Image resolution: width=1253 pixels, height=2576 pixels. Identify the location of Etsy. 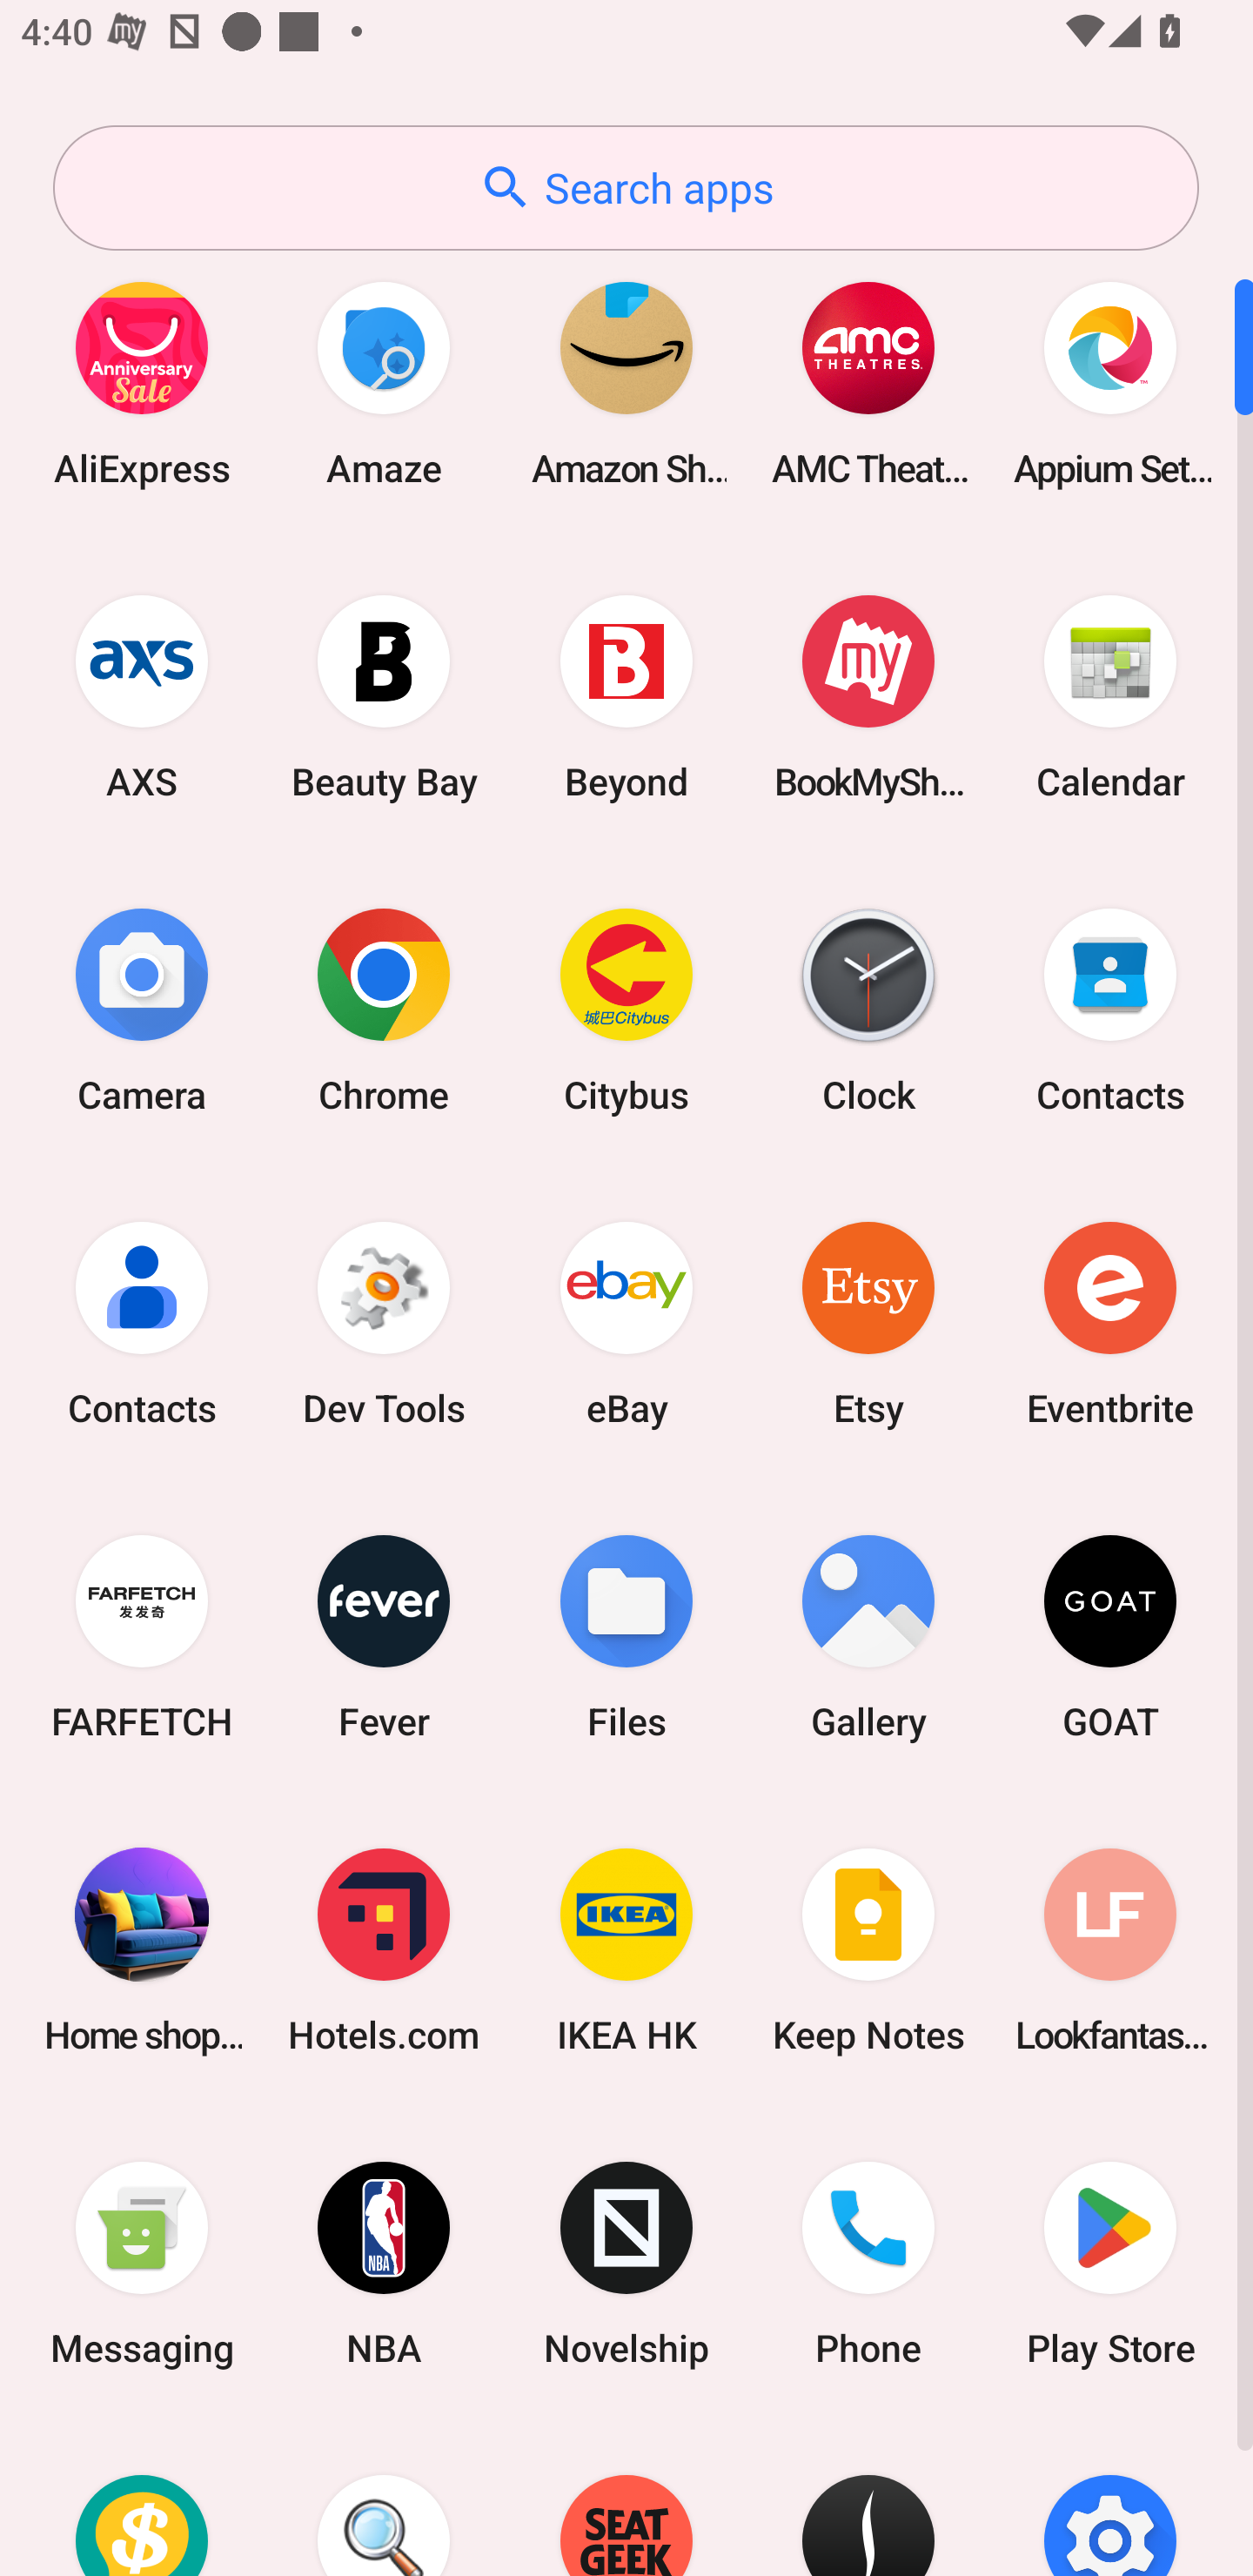
(868, 1323).